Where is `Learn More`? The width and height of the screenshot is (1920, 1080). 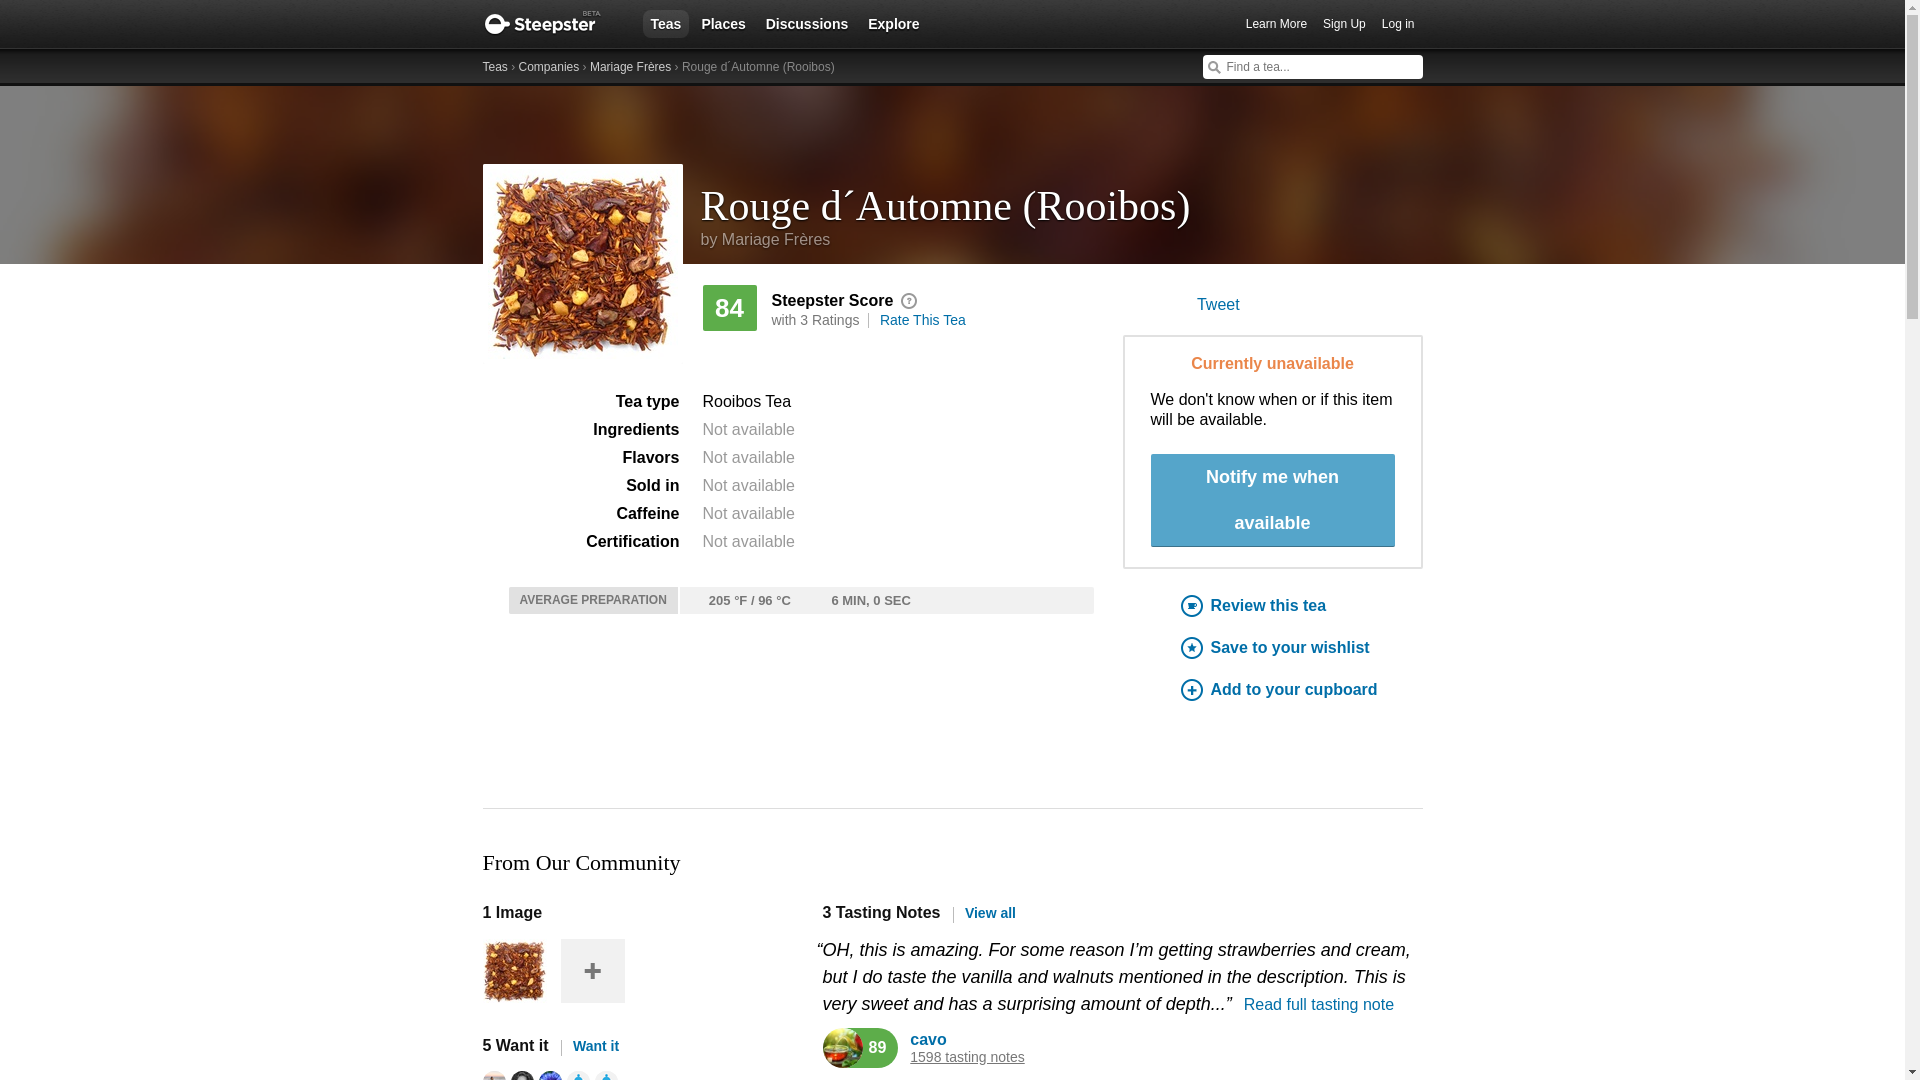
Learn More is located at coordinates (1276, 24).